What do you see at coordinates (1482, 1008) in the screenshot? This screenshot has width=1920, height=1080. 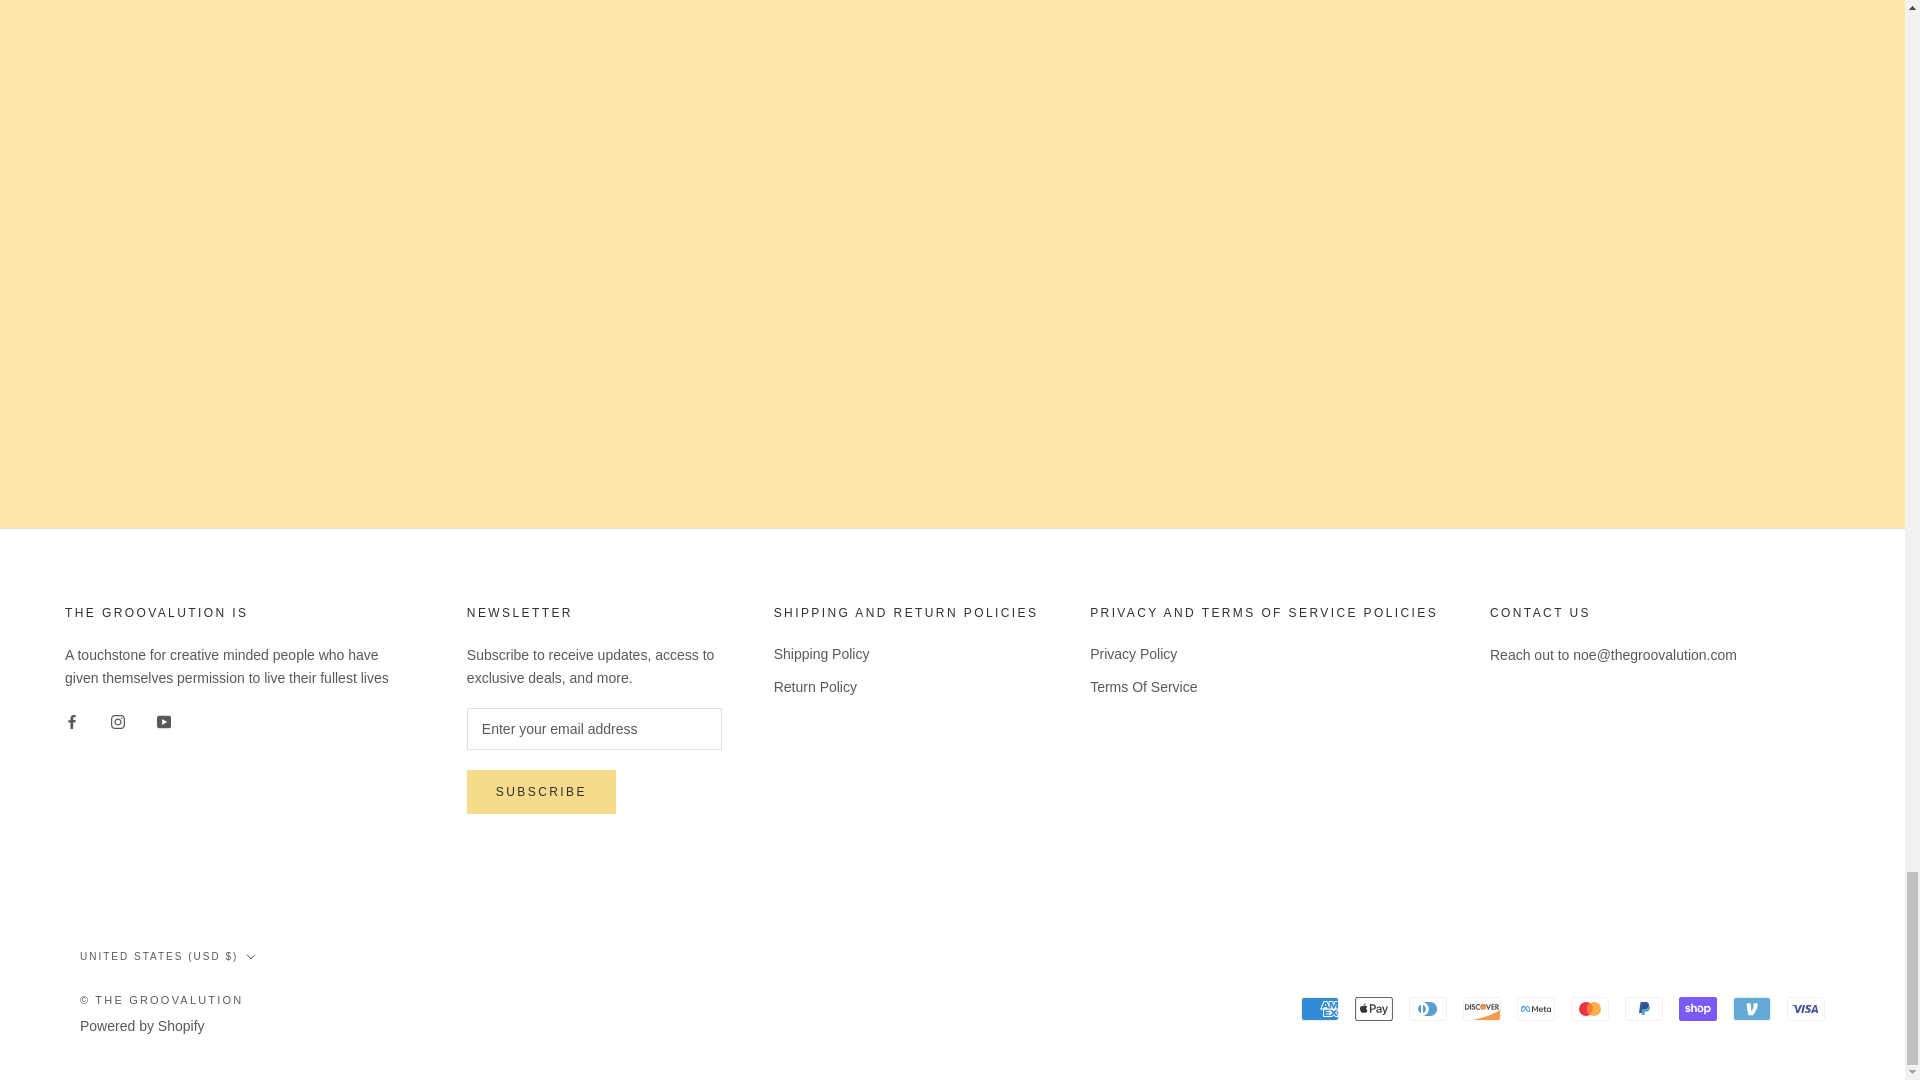 I see `Discover` at bounding box center [1482, 1008].